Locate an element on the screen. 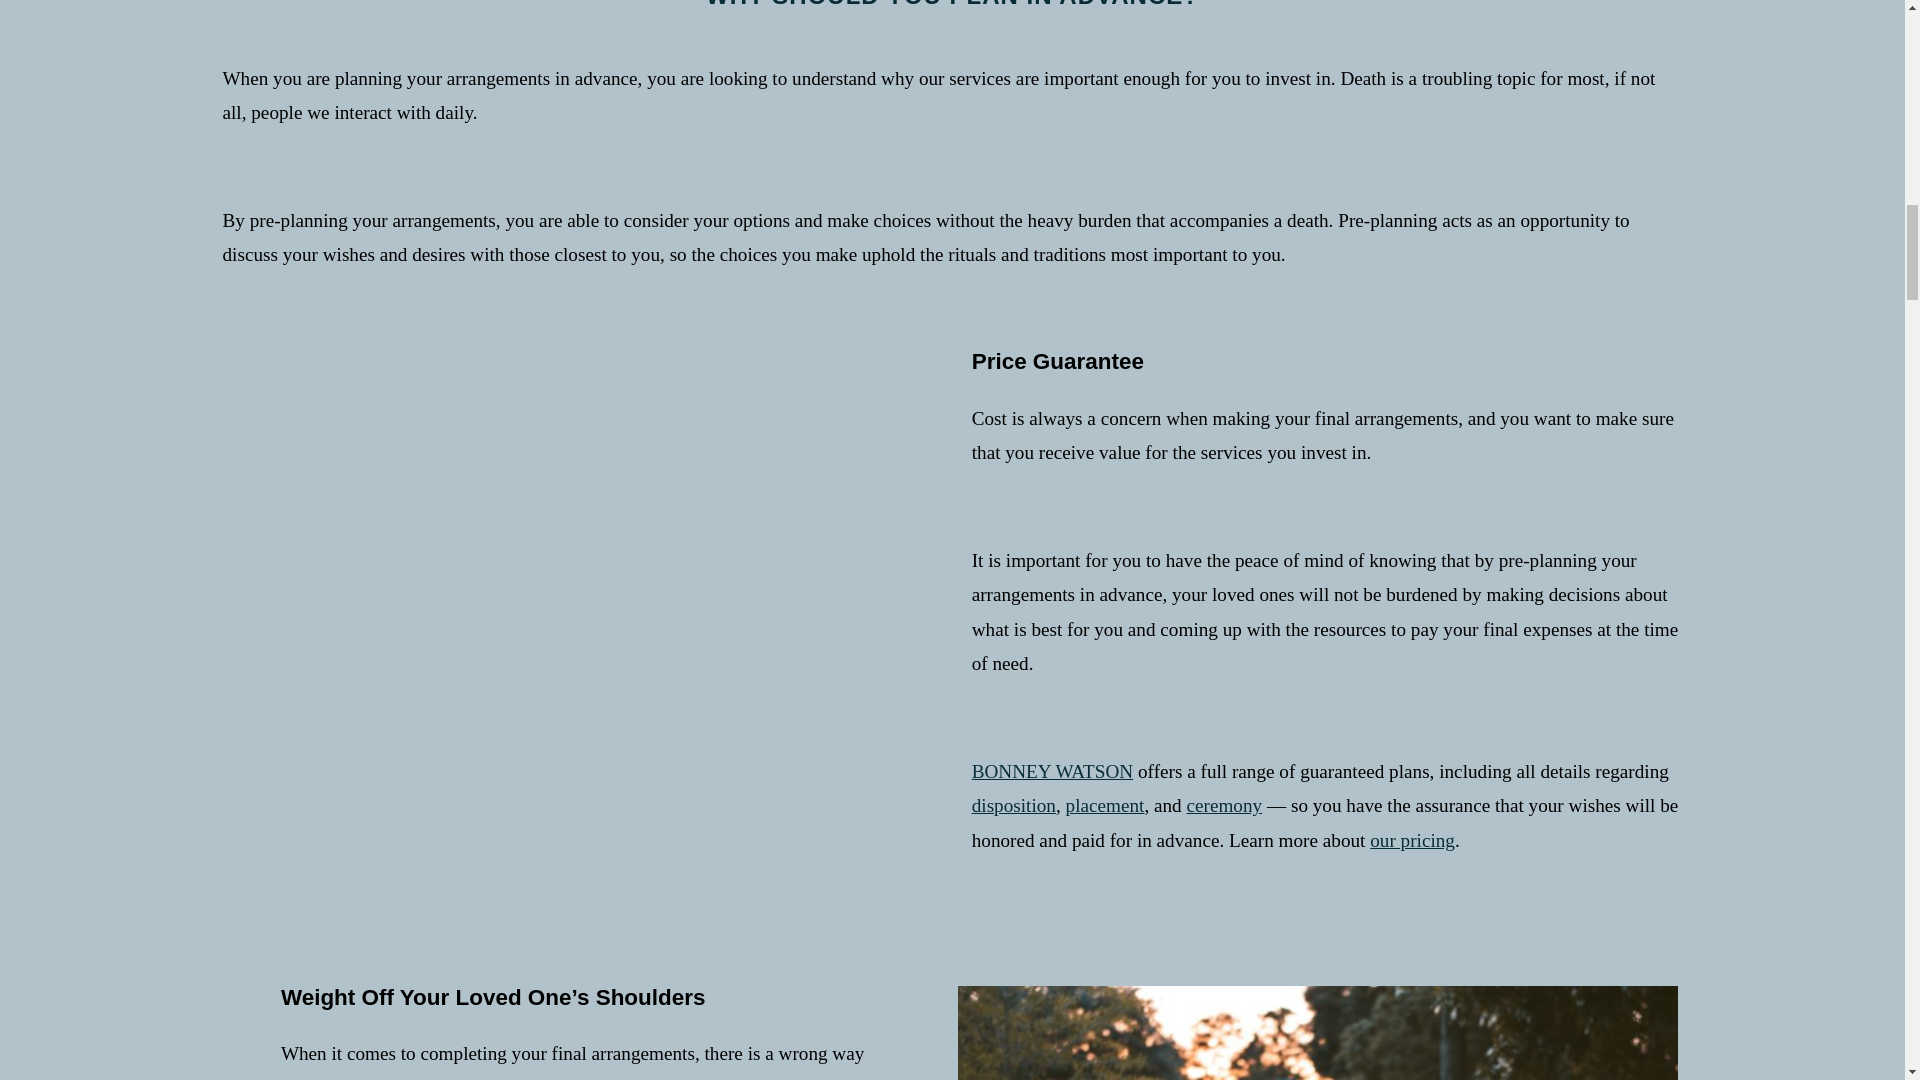 Image resolution: width=1920 pixels, height=1080 pixels. BONNEY WATSON is located at coordinates (1052, 771).